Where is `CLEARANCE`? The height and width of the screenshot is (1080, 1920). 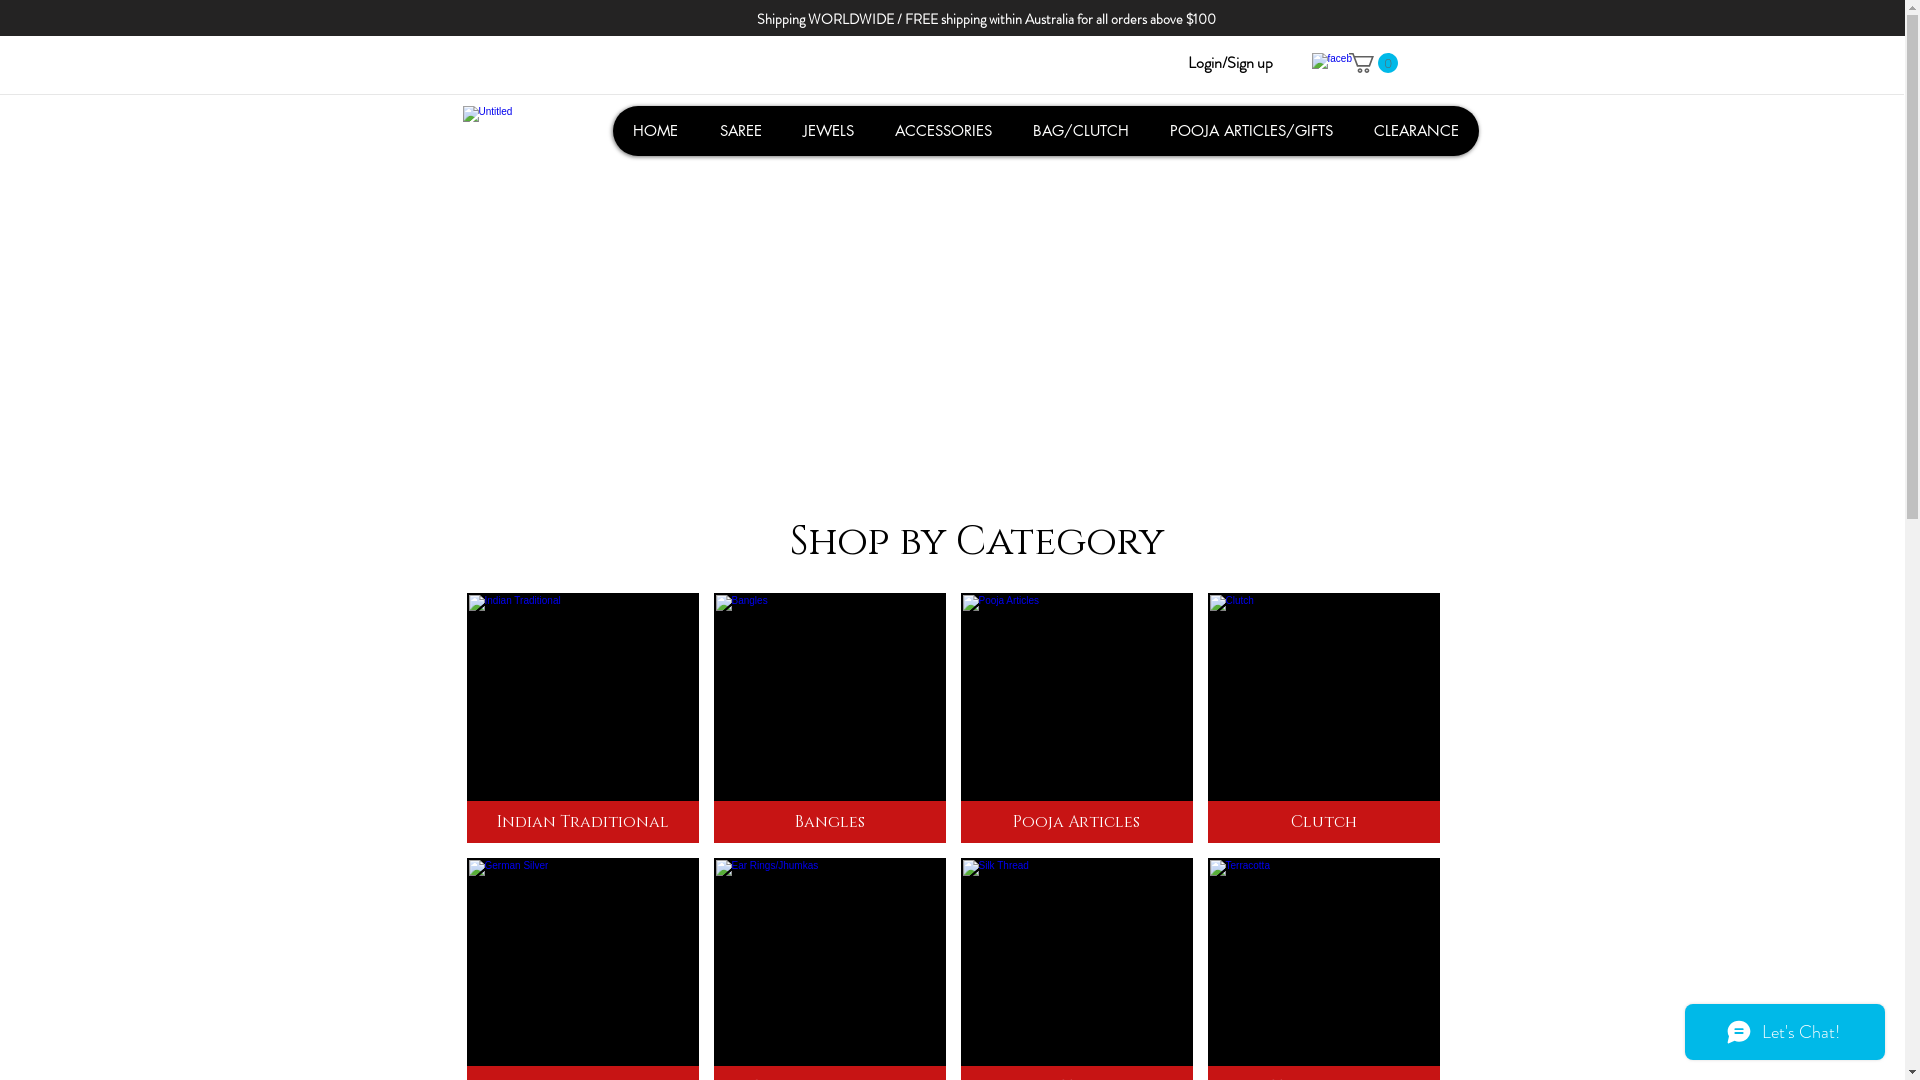 CLEARANCE is located at coordinates (1415, 130).